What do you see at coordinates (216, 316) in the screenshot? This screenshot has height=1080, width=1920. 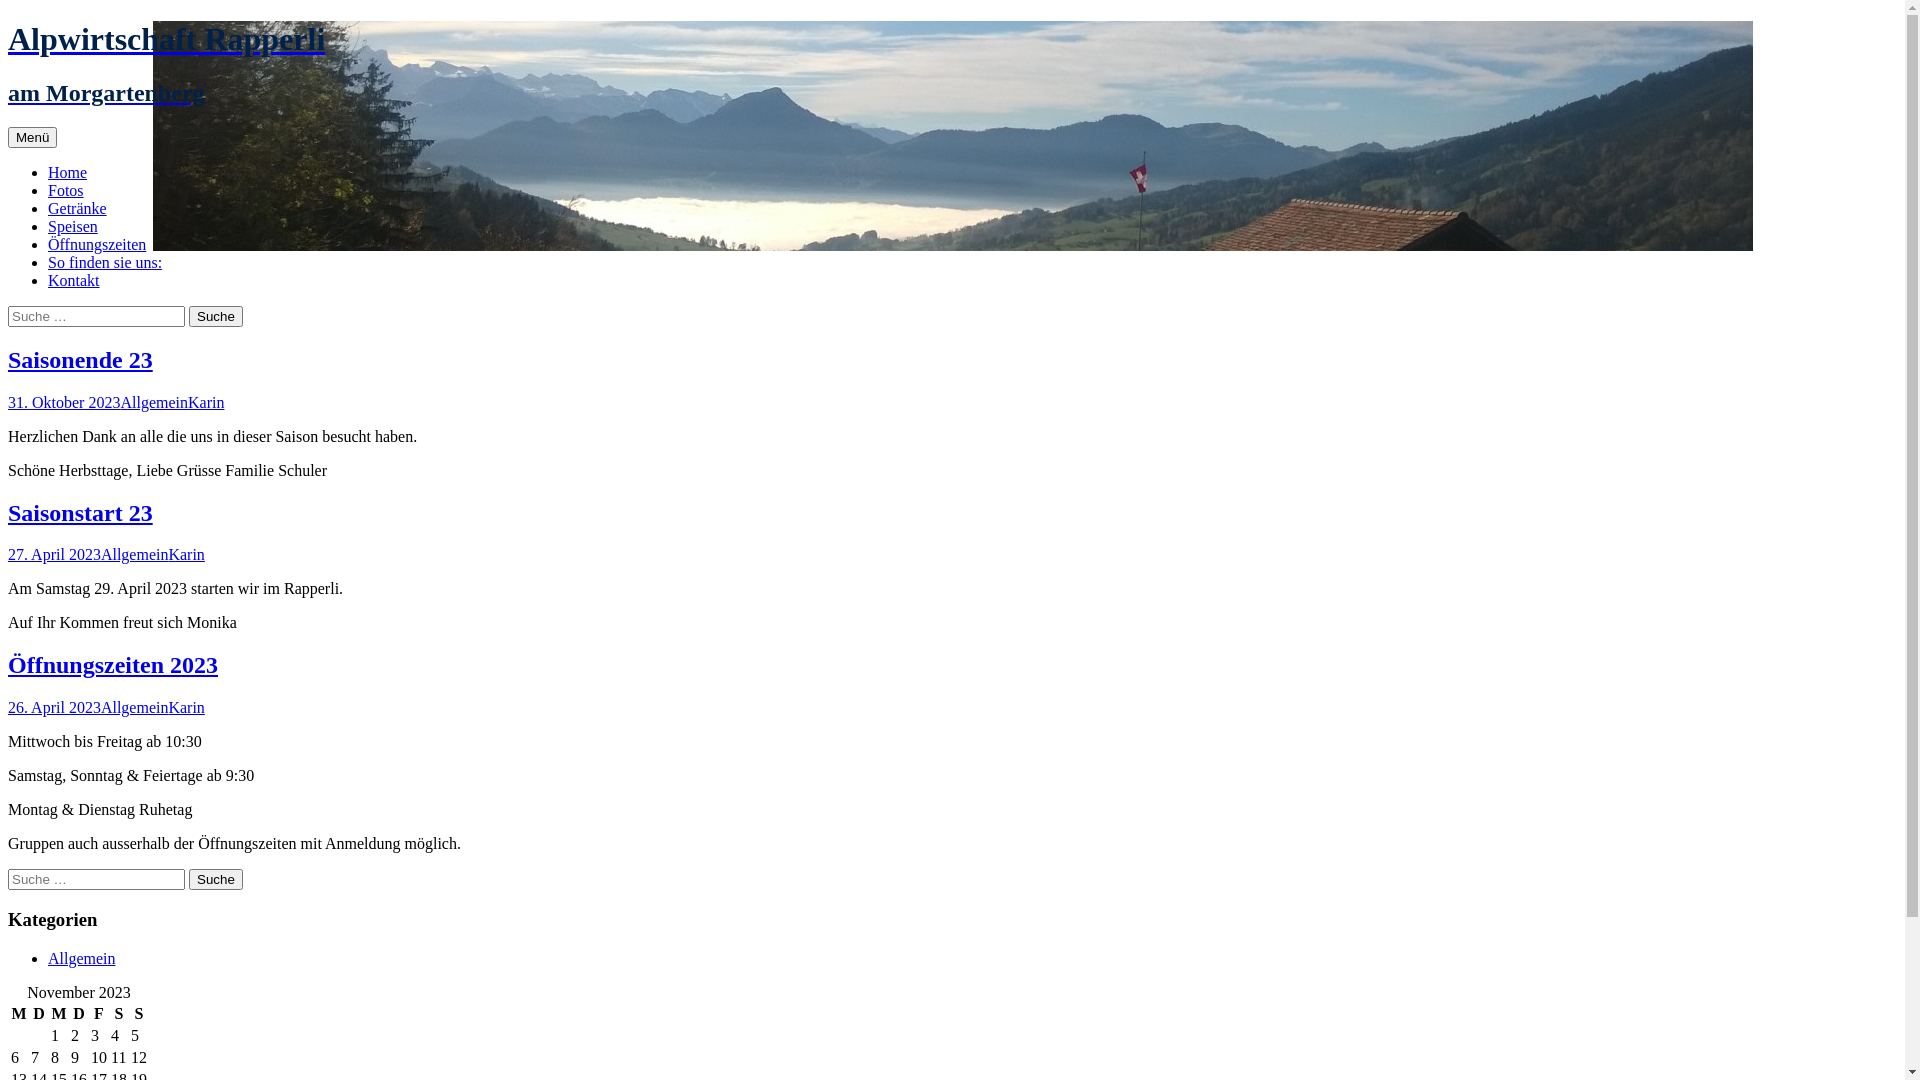 I see `Suche` at bounding box center [216, 316].